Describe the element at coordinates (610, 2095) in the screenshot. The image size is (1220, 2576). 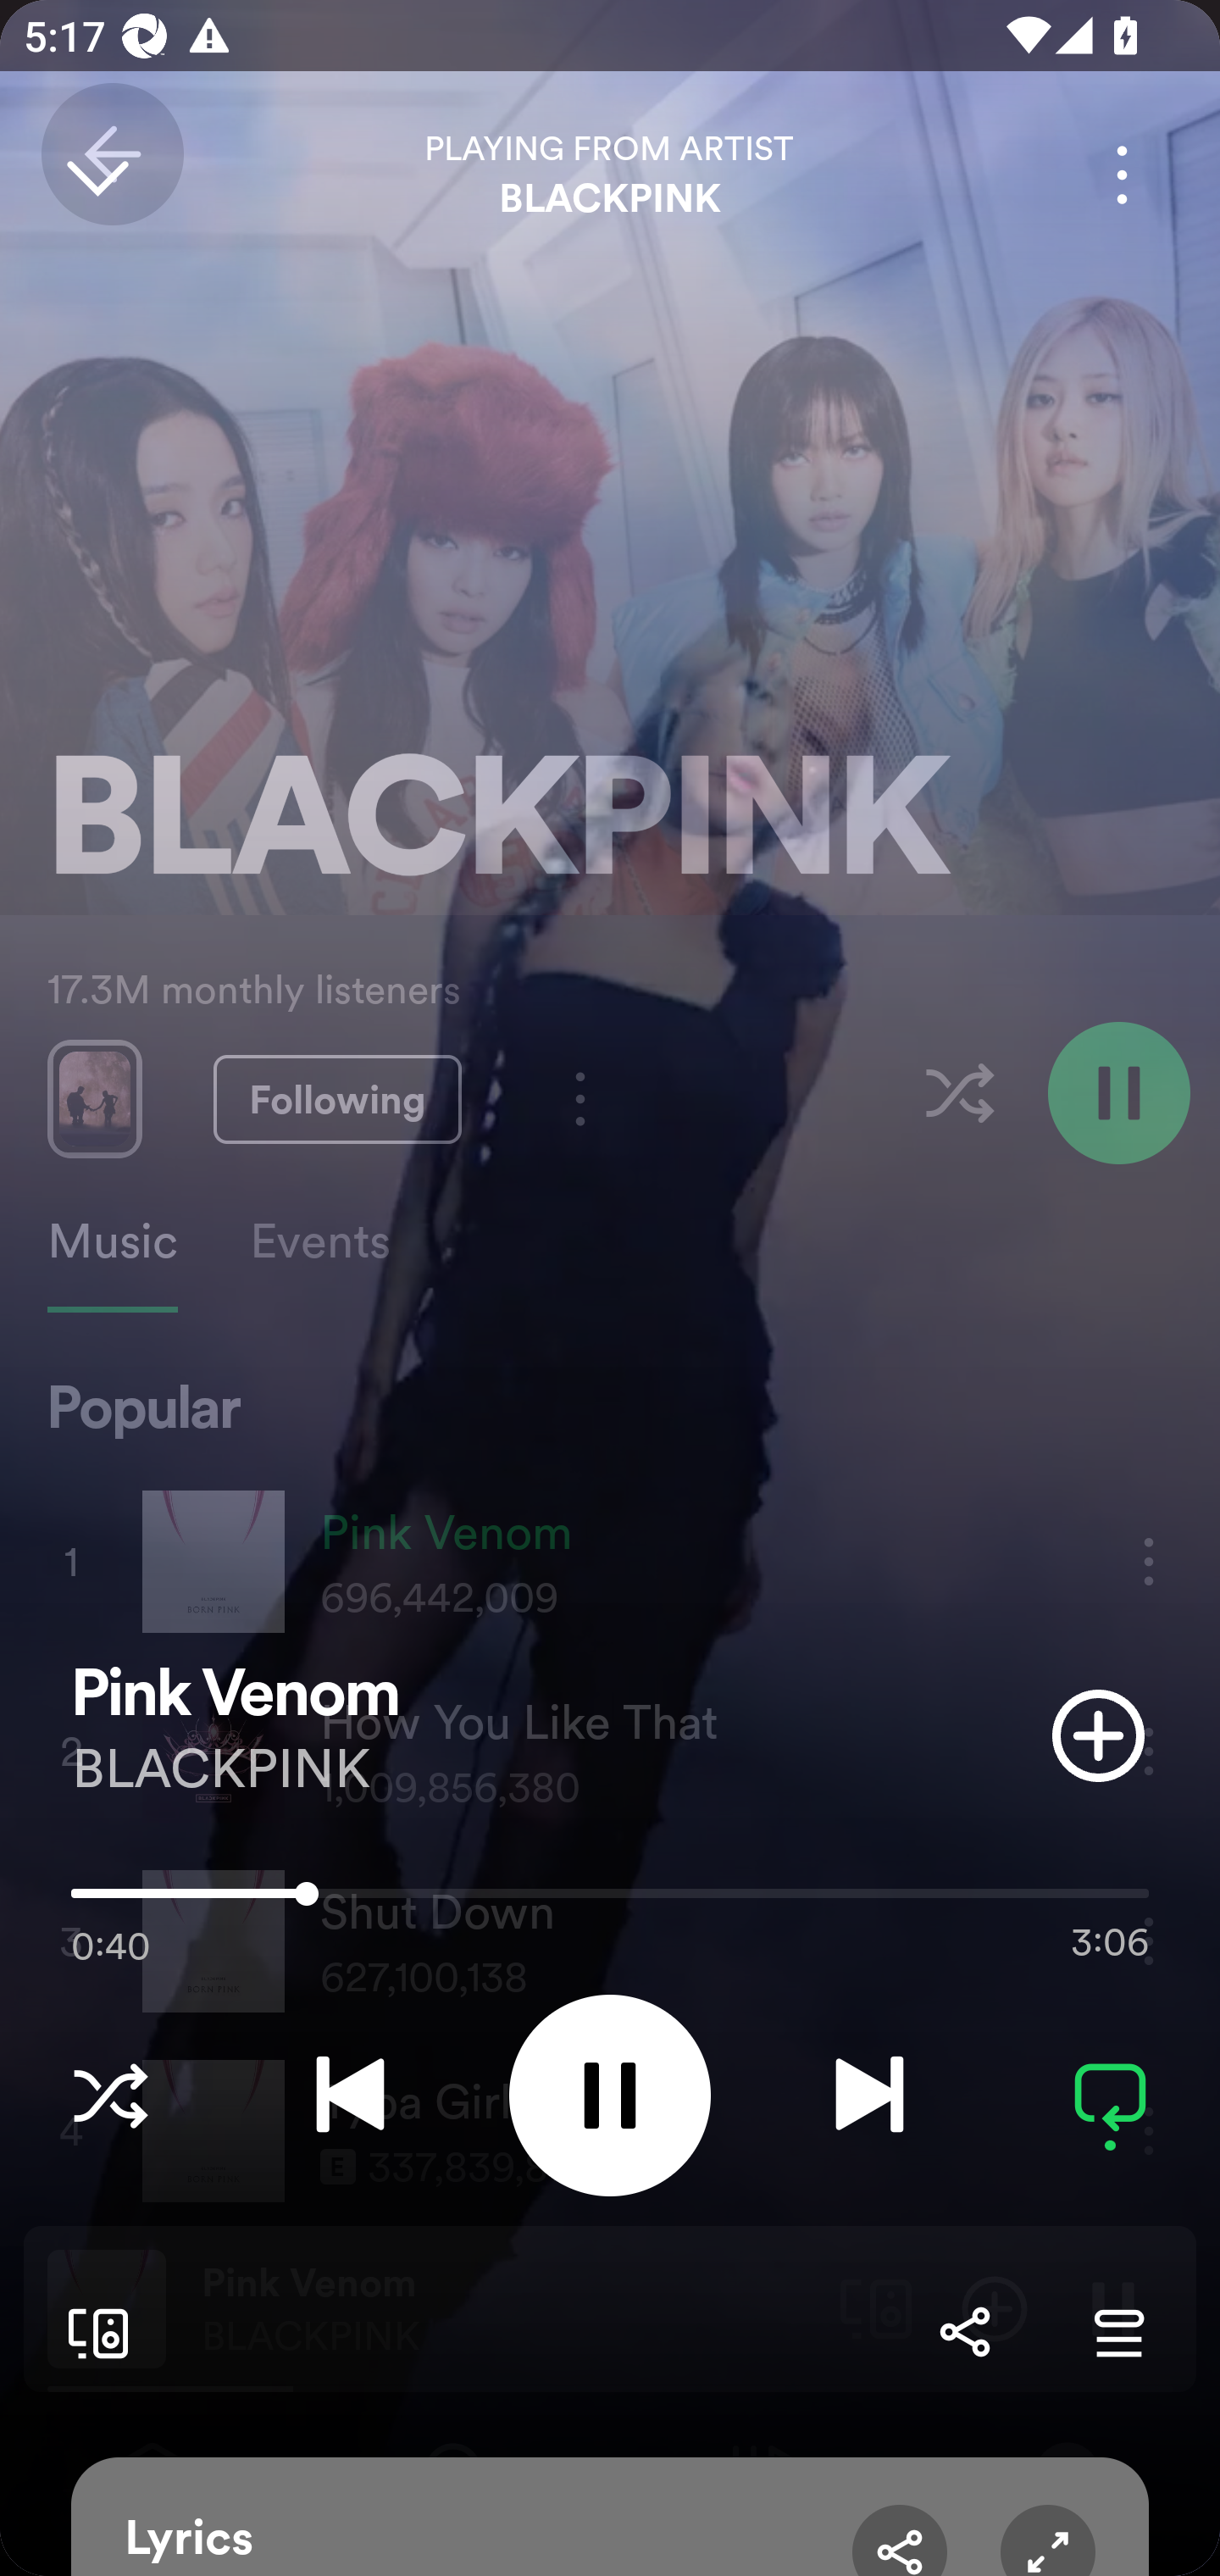
I see `Pause` at that location.